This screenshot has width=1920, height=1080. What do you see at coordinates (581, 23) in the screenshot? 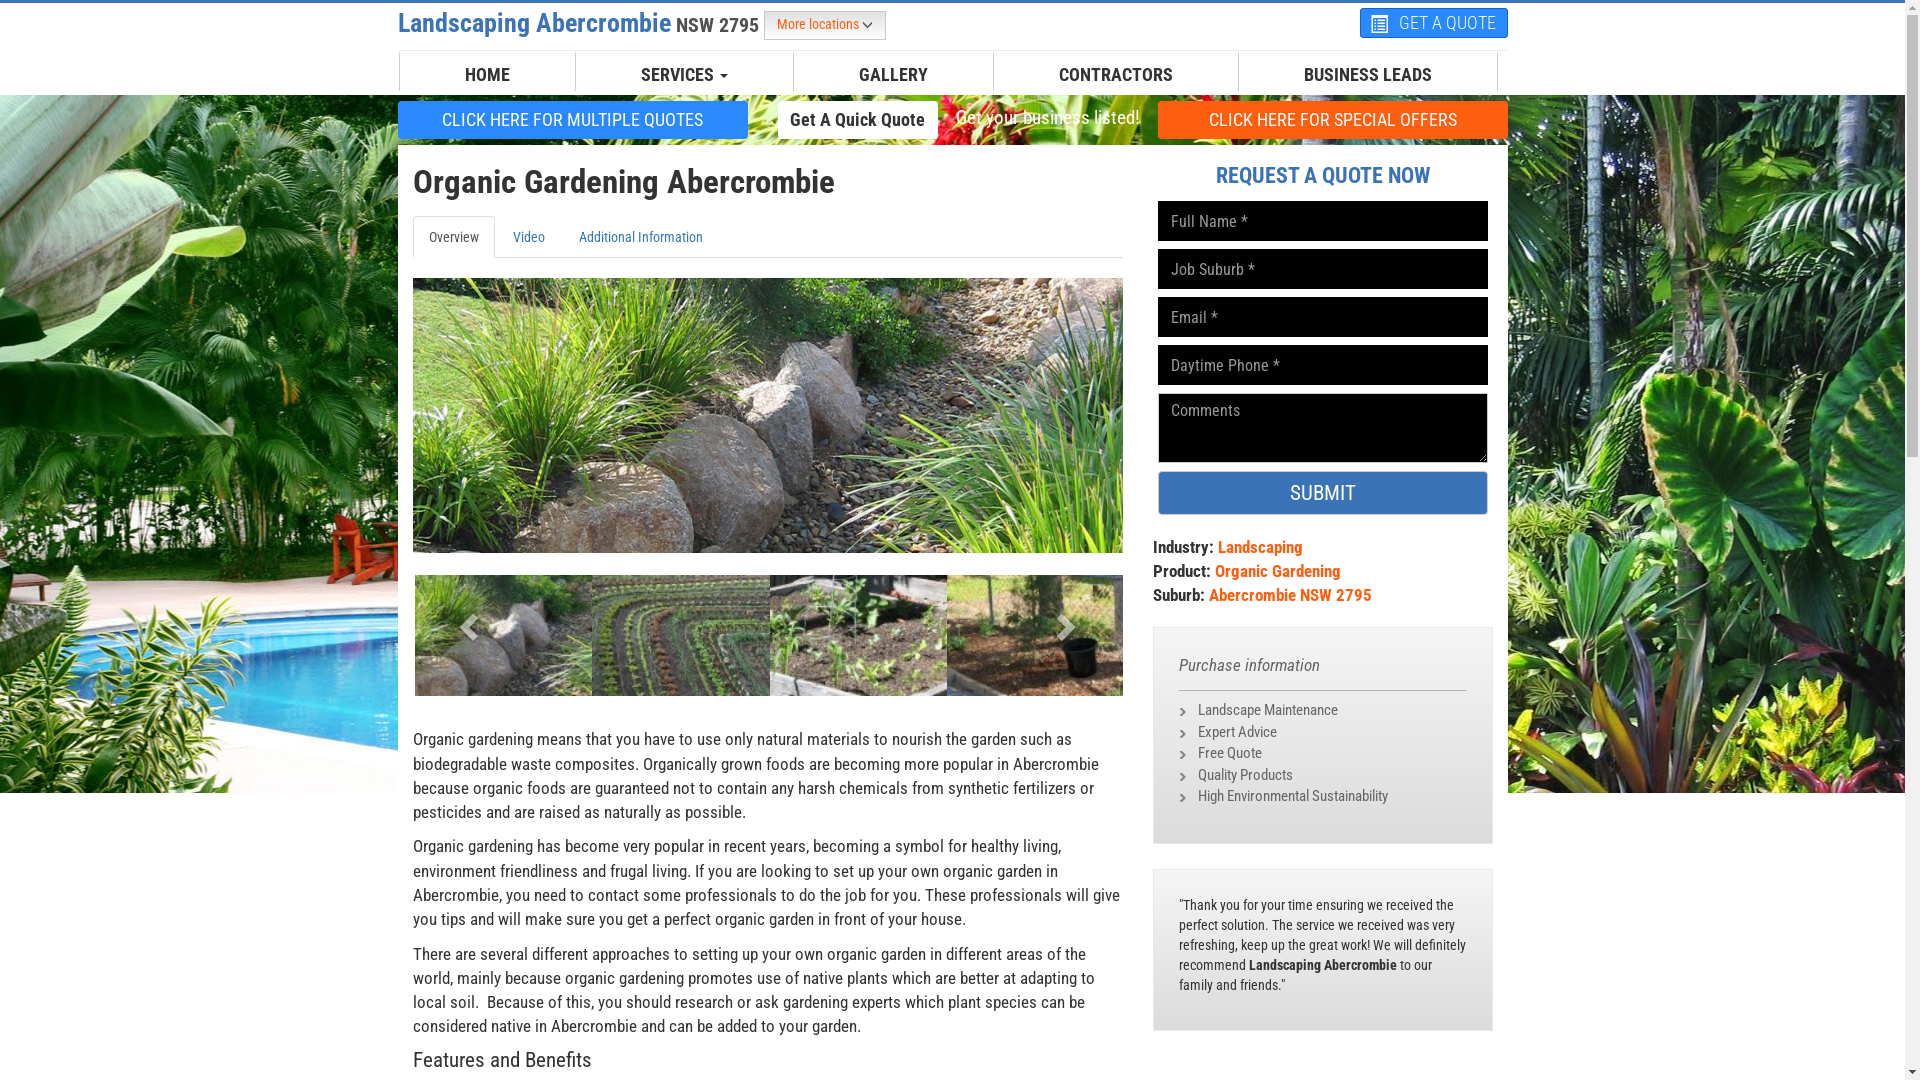
I see `Landscaping Abercrombie NSW 2795` at bounding box center [581, 23].